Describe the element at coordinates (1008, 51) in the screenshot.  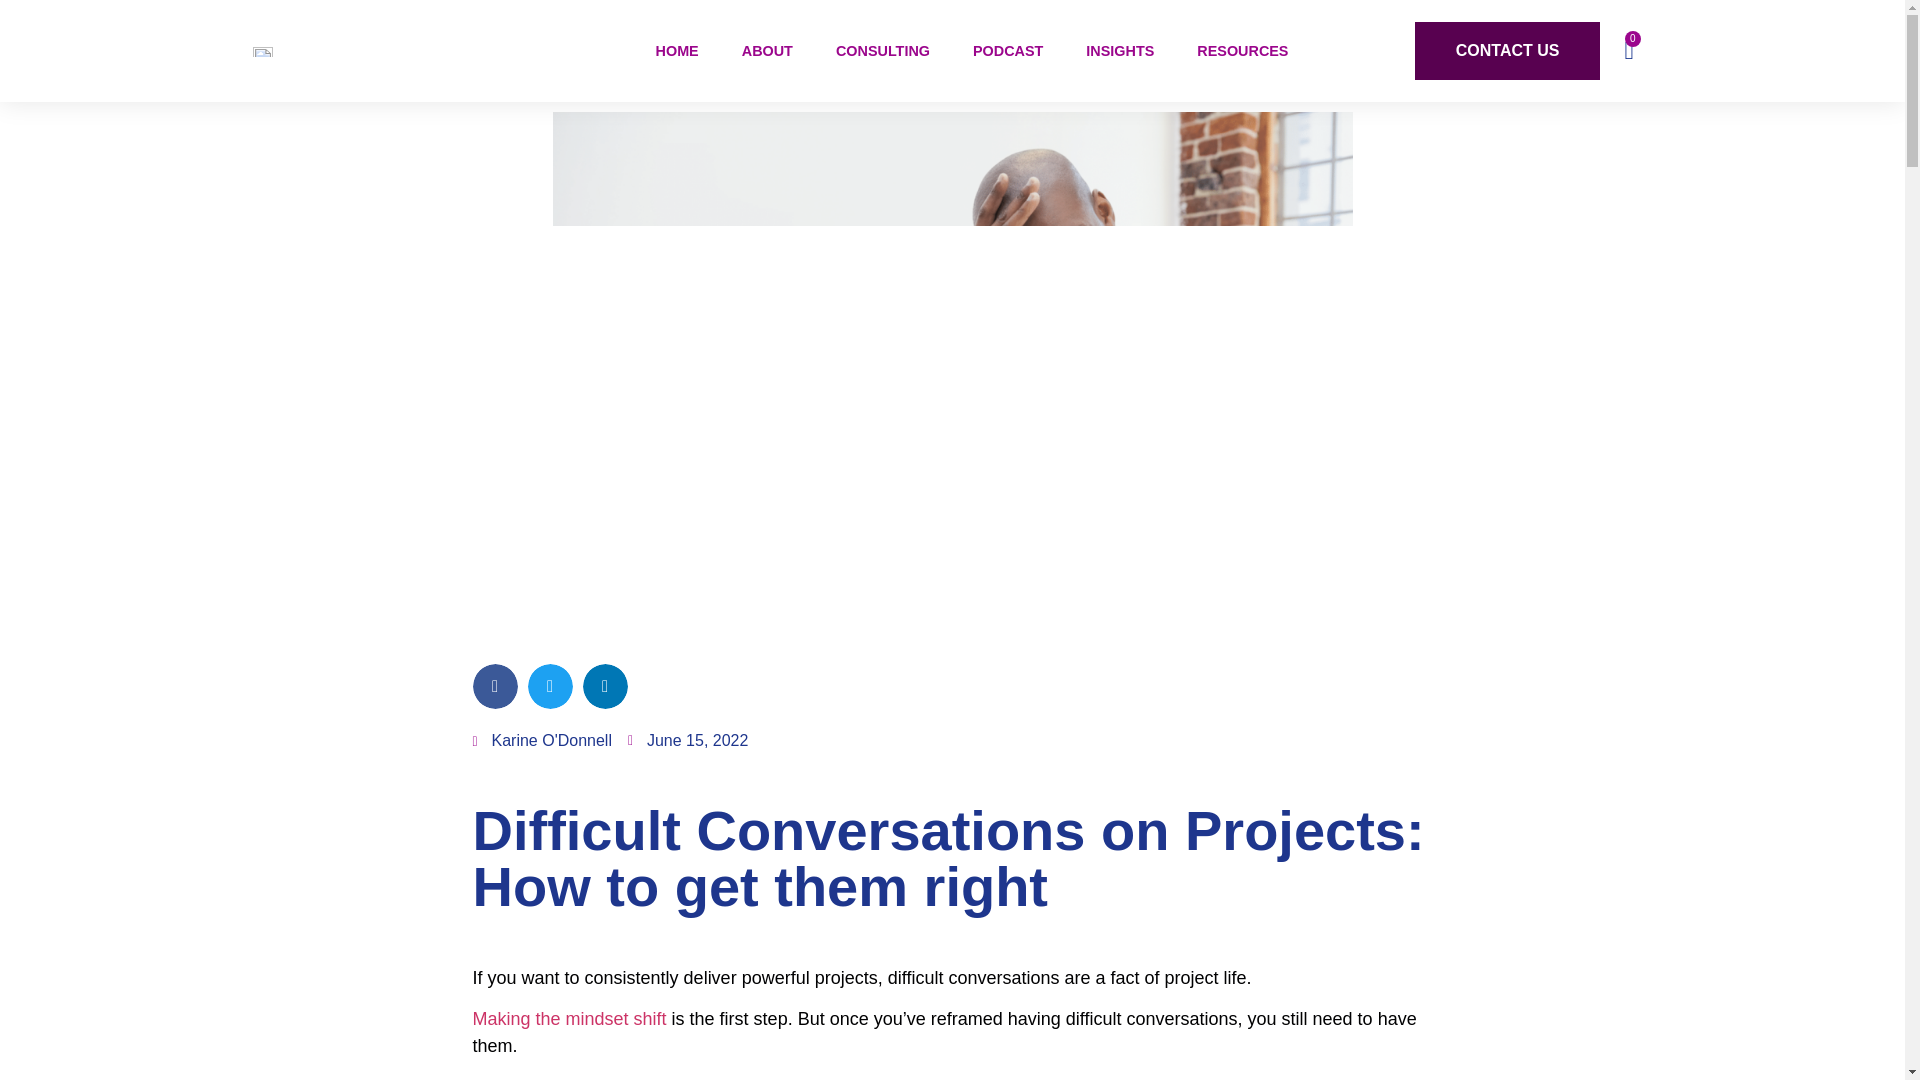
I see `PODCAST` at that location.